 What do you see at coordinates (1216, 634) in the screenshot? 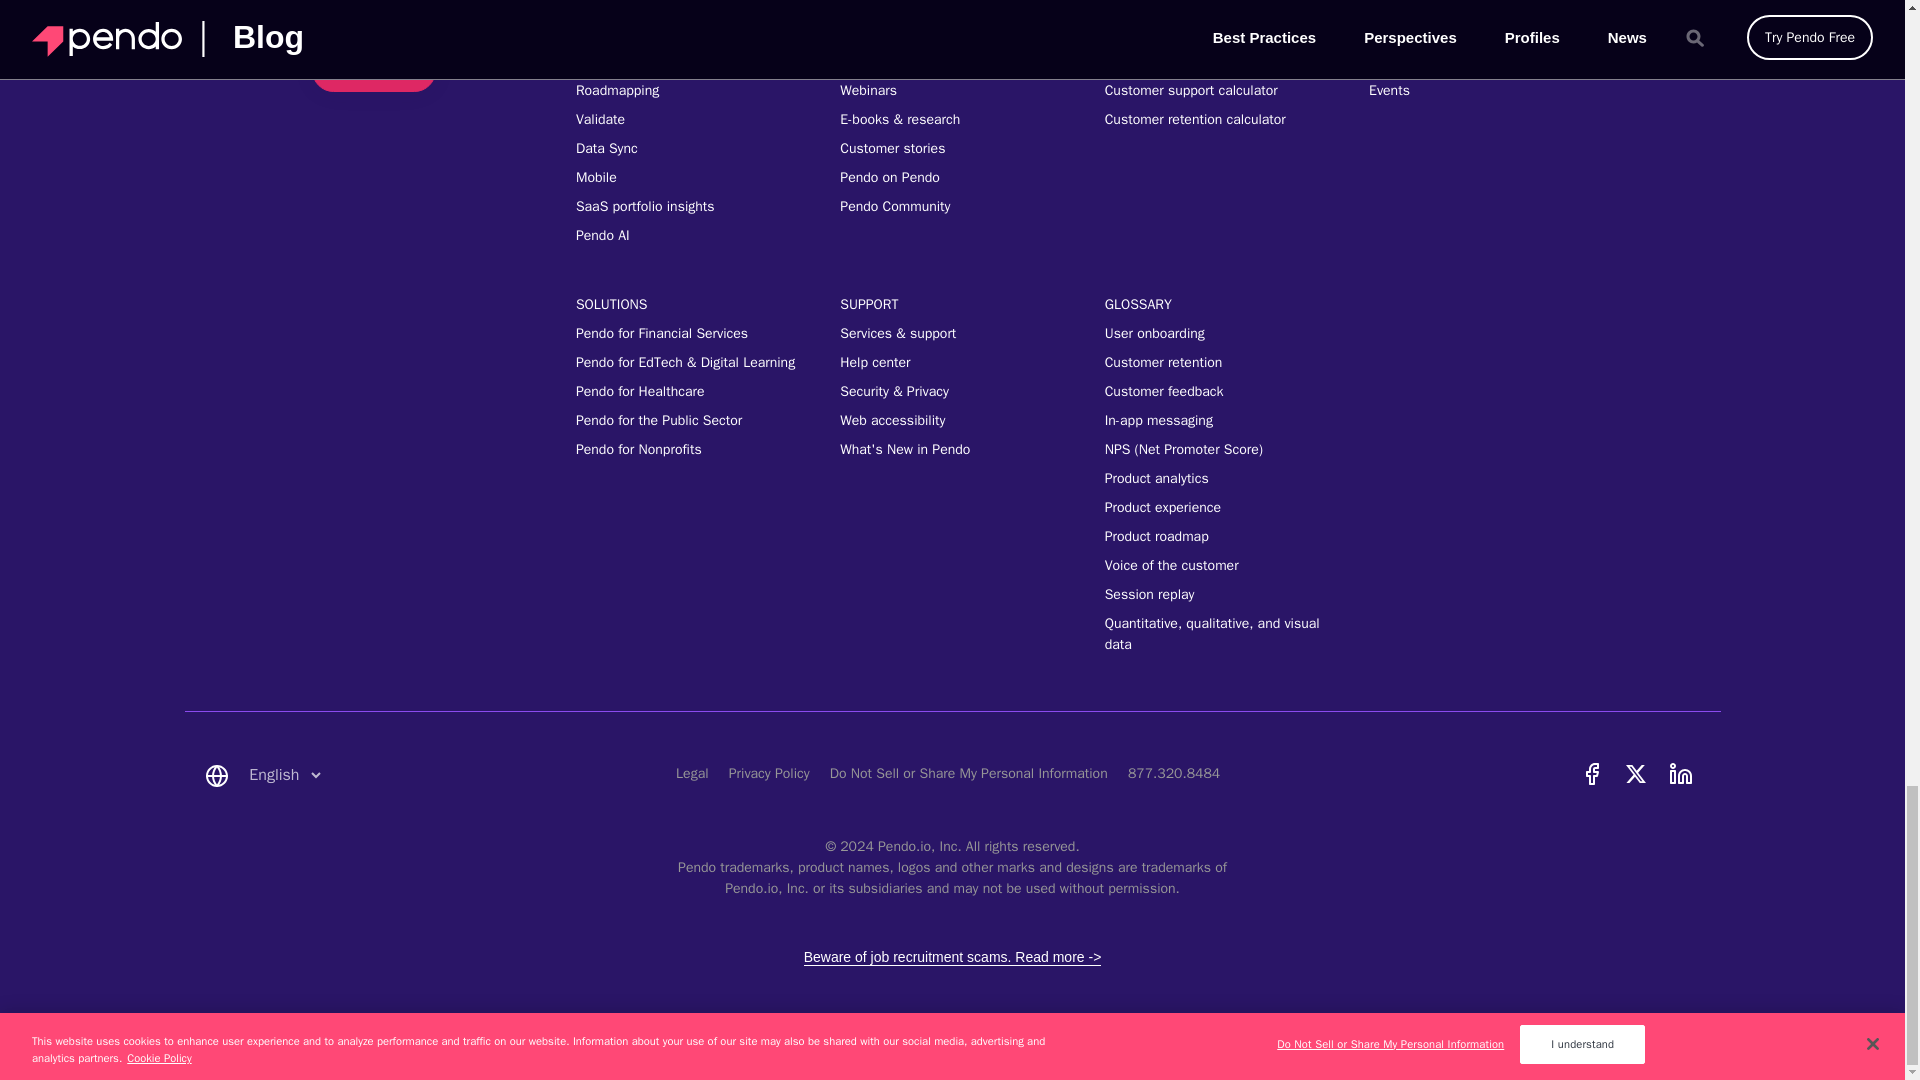
I see `Quantitative, qualitative, and visual data` at bounding box center [1216, 634].